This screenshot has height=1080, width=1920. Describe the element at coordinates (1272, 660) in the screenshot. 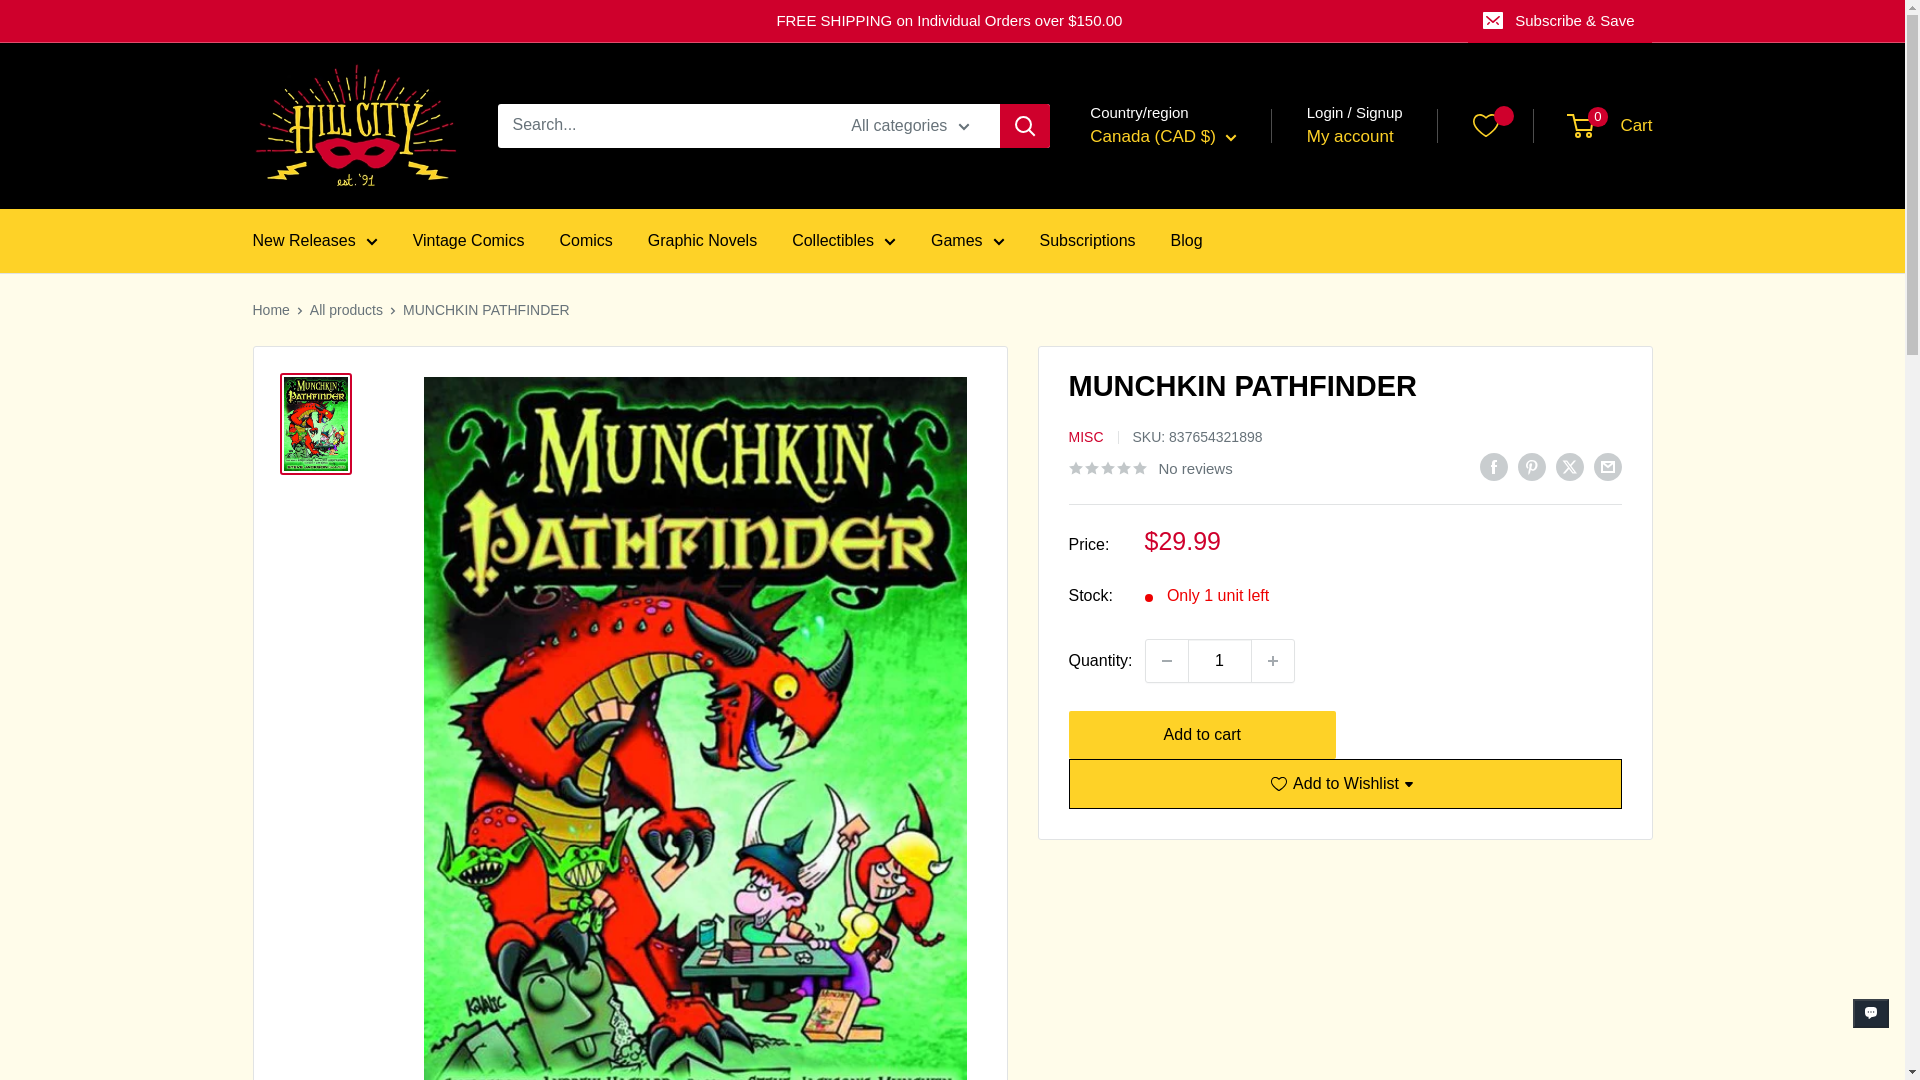

I see `Increase quantity by 1` at that location.